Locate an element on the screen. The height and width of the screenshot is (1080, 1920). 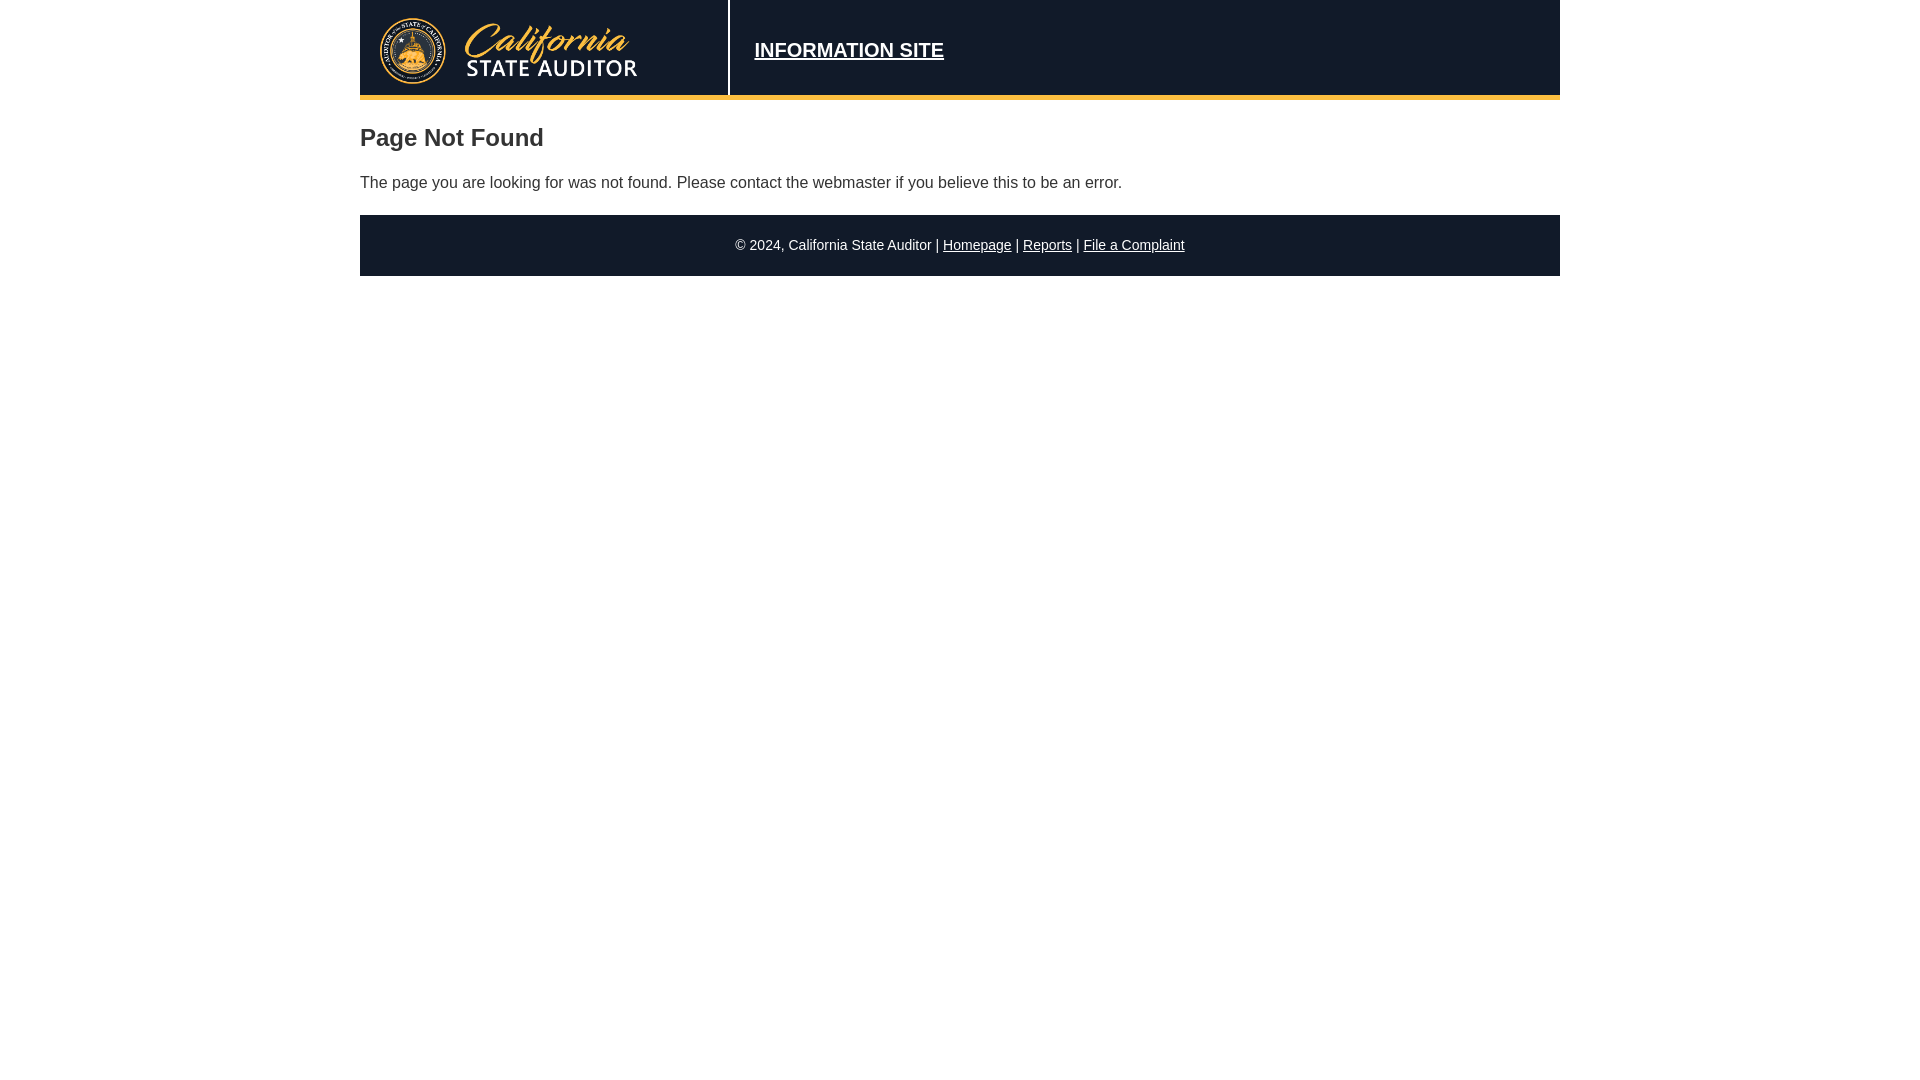
INFORMATION SITE is located at coordinates (849, 49).